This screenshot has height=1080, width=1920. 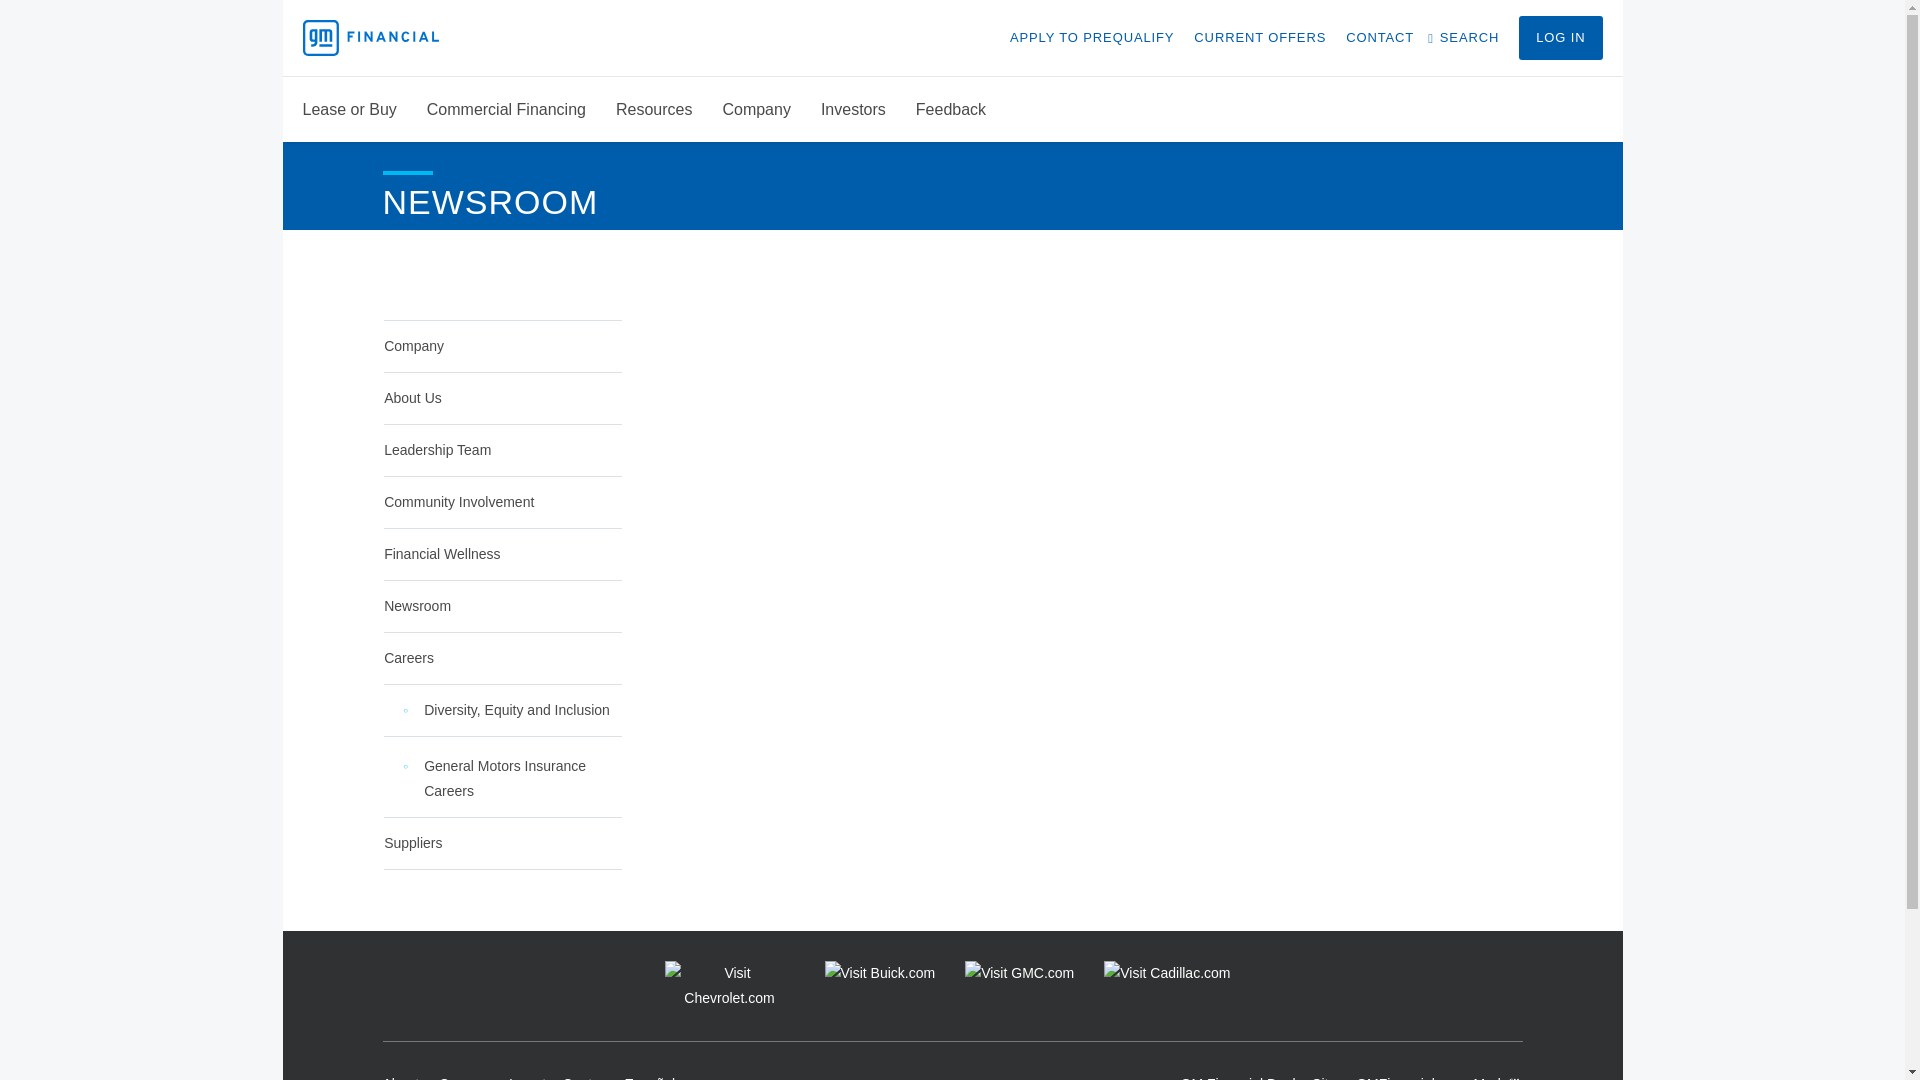 I want to click on APPLY TO PREQUALIFY, so click(x=1091, y=38).